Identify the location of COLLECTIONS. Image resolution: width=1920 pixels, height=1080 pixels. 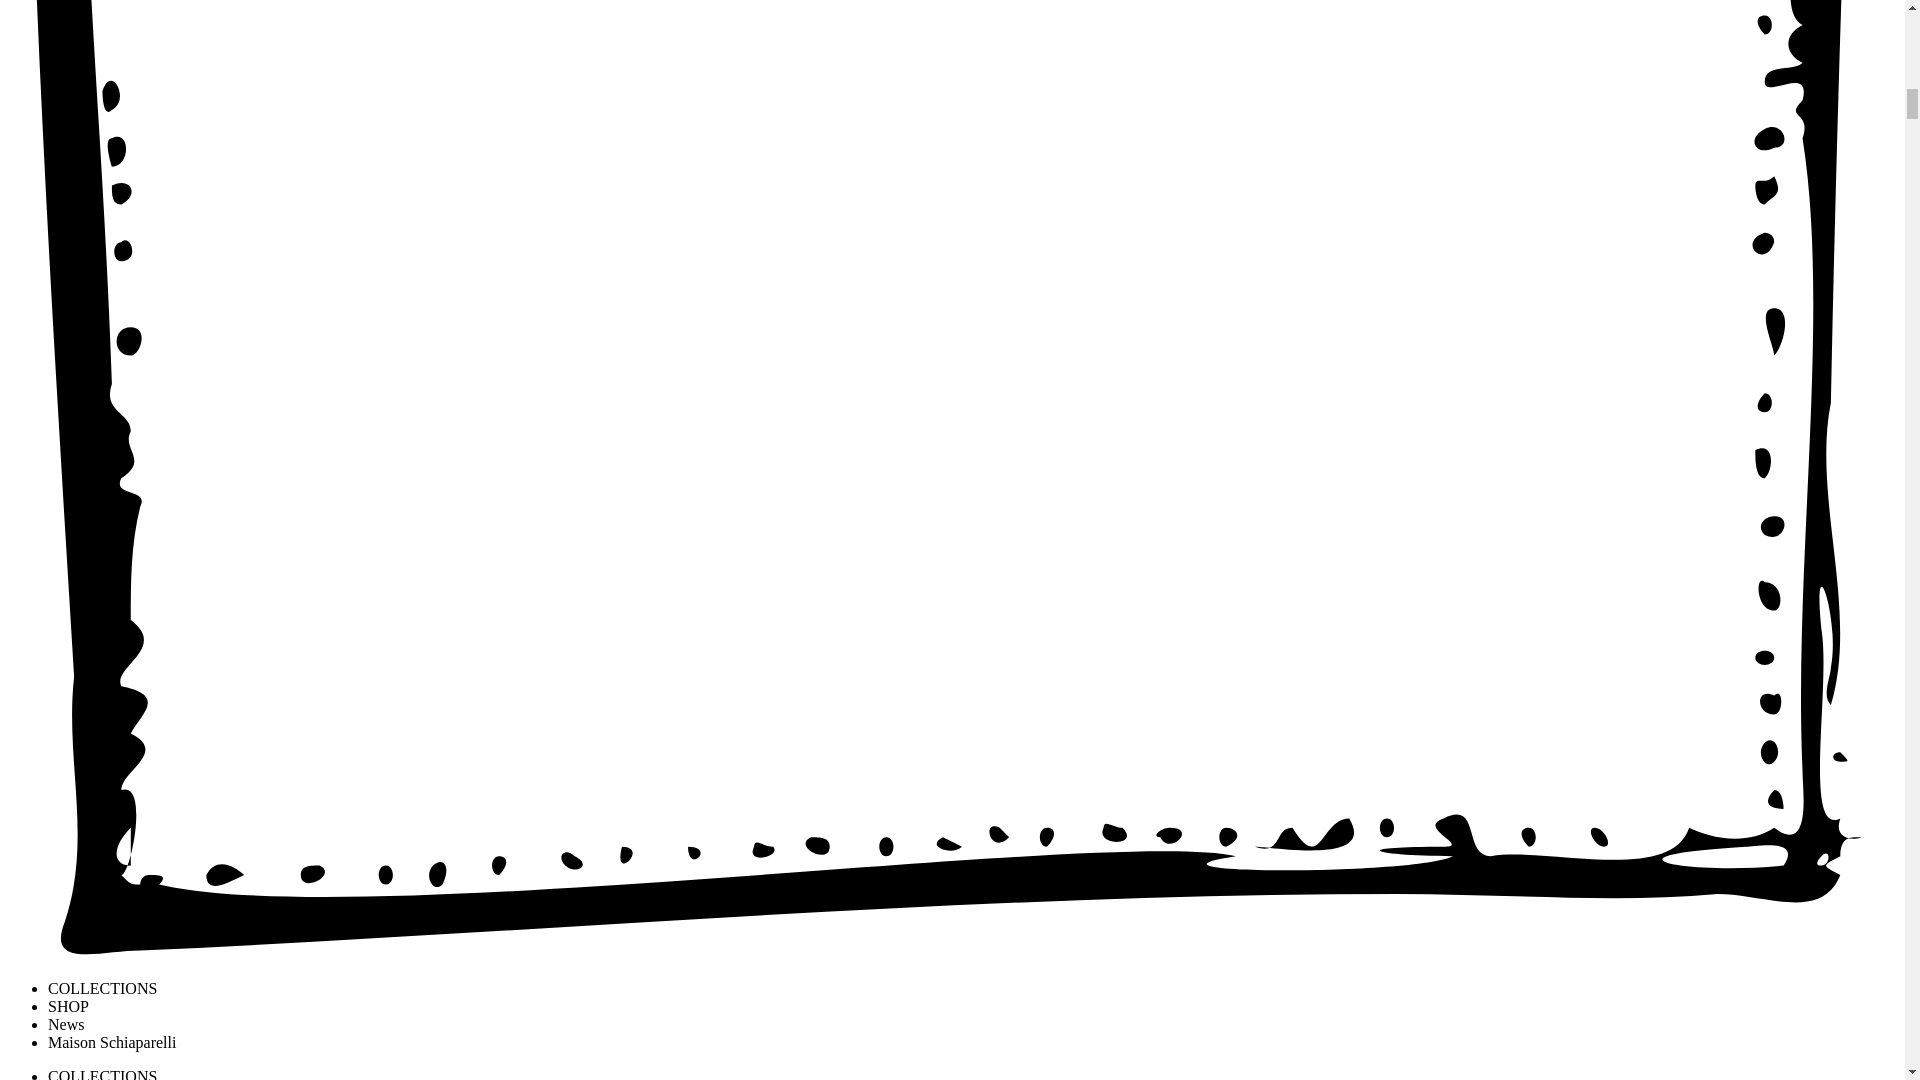
(102, 988).